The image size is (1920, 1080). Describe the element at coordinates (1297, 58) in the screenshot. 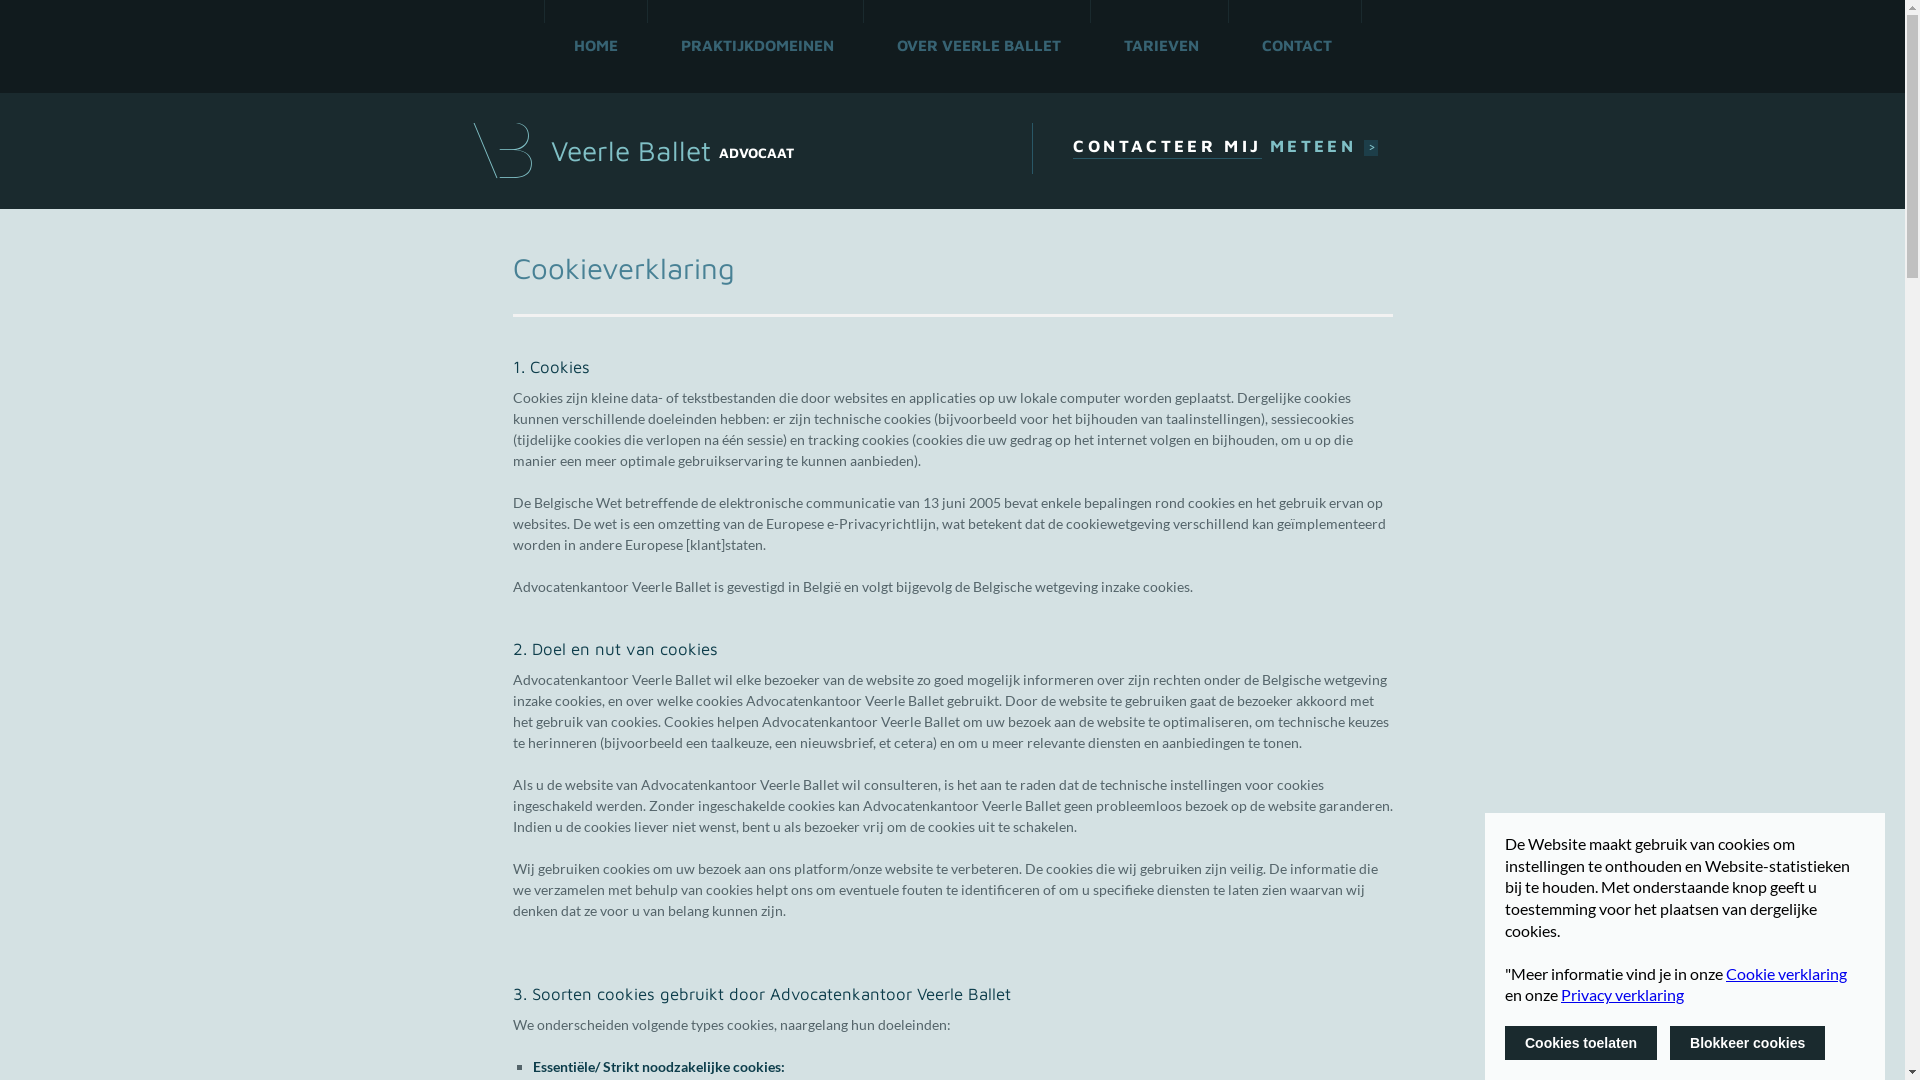

I see `CONTACT` at that location.